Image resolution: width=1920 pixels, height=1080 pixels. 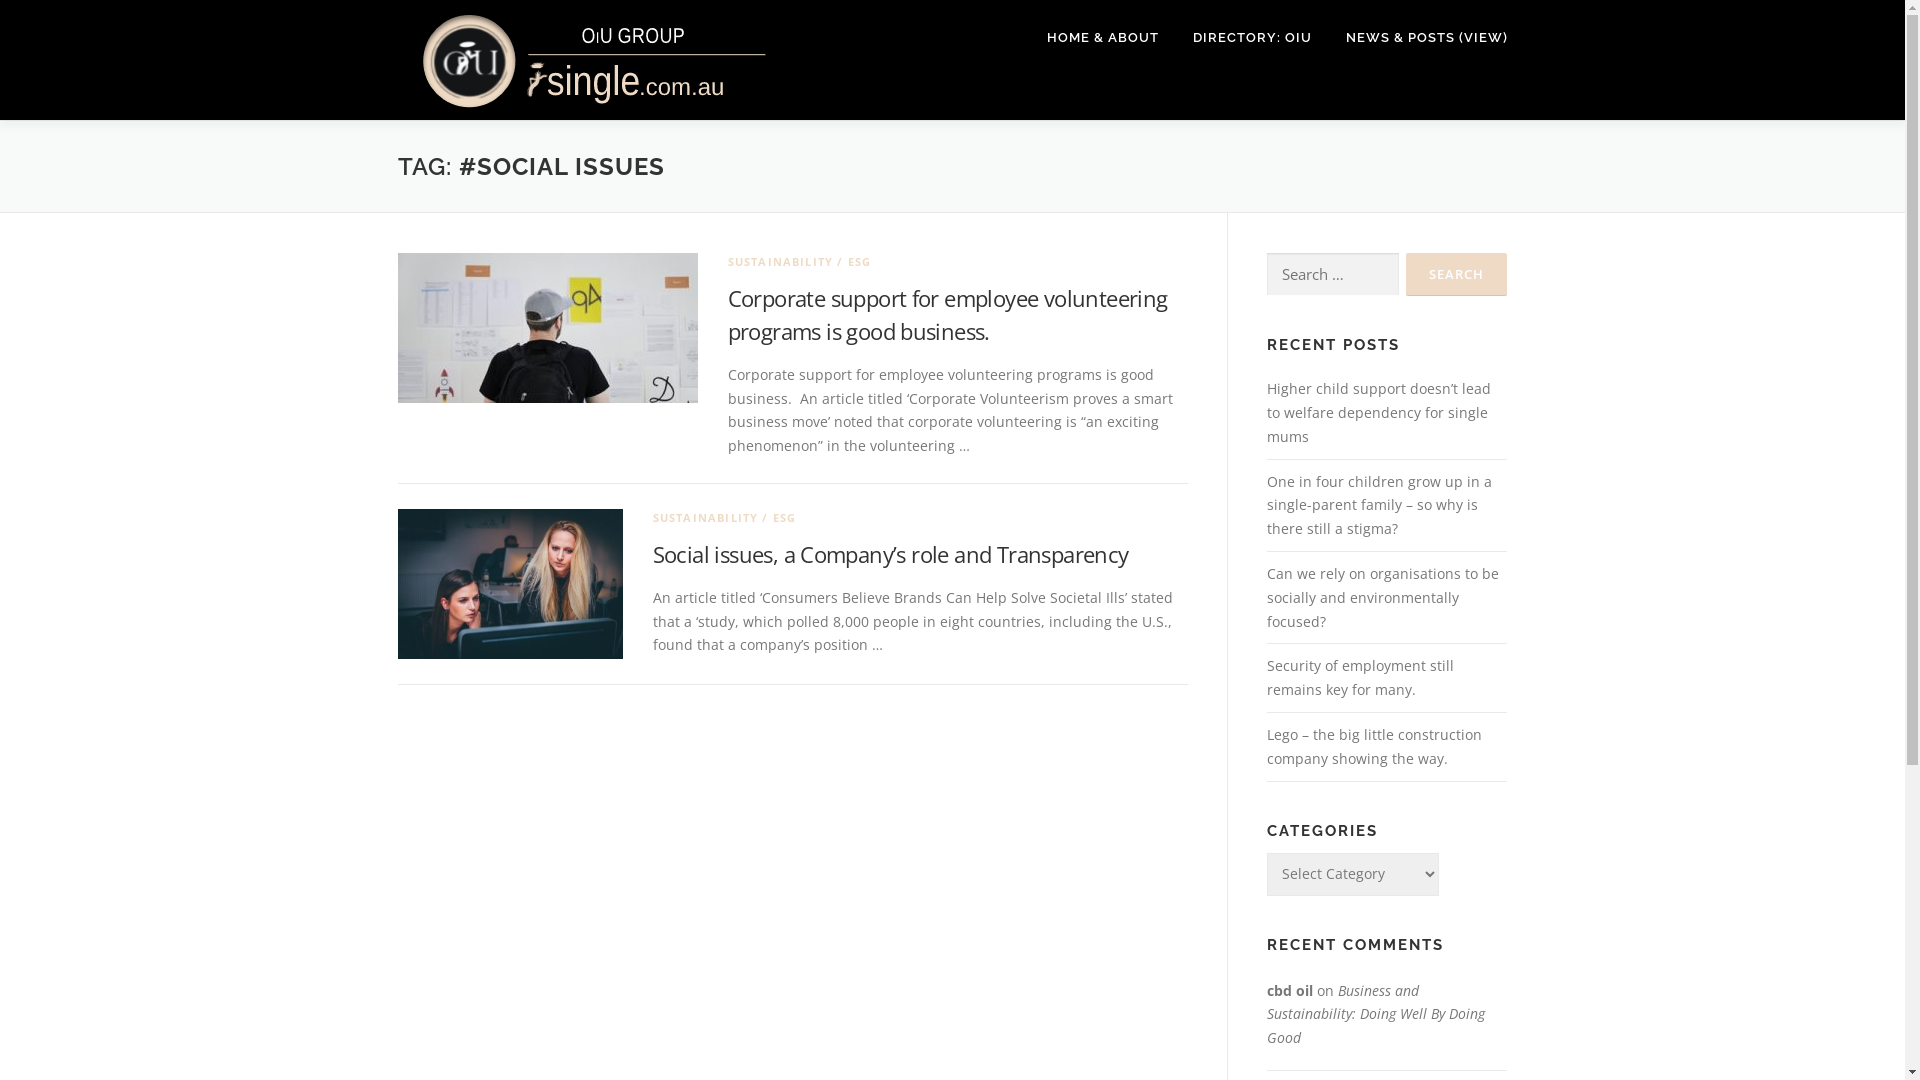 What do you see at coordinates (1289, 990) in the screenshot?
I see `cbd oil` at bounding box center [1289, 990].